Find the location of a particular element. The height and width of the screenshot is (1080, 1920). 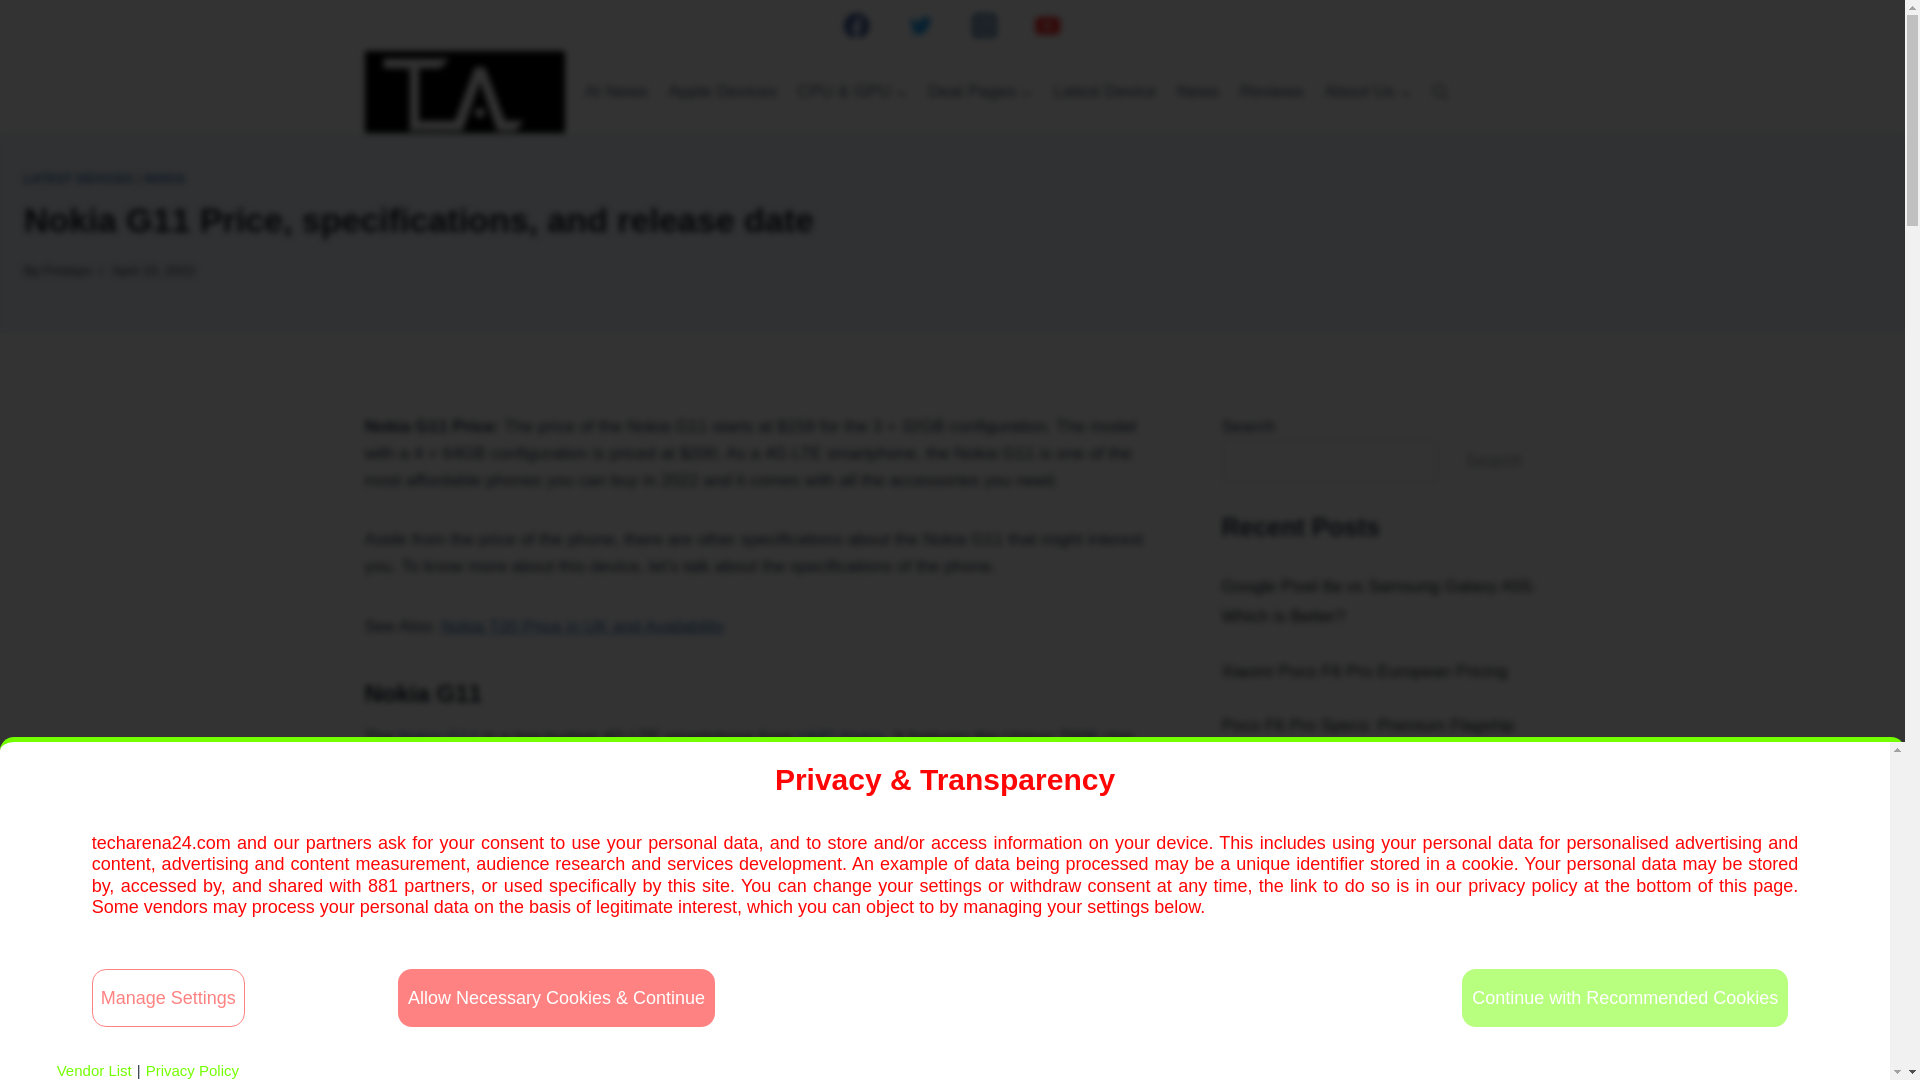

Latest Device is located at coordinates (1104, 92).